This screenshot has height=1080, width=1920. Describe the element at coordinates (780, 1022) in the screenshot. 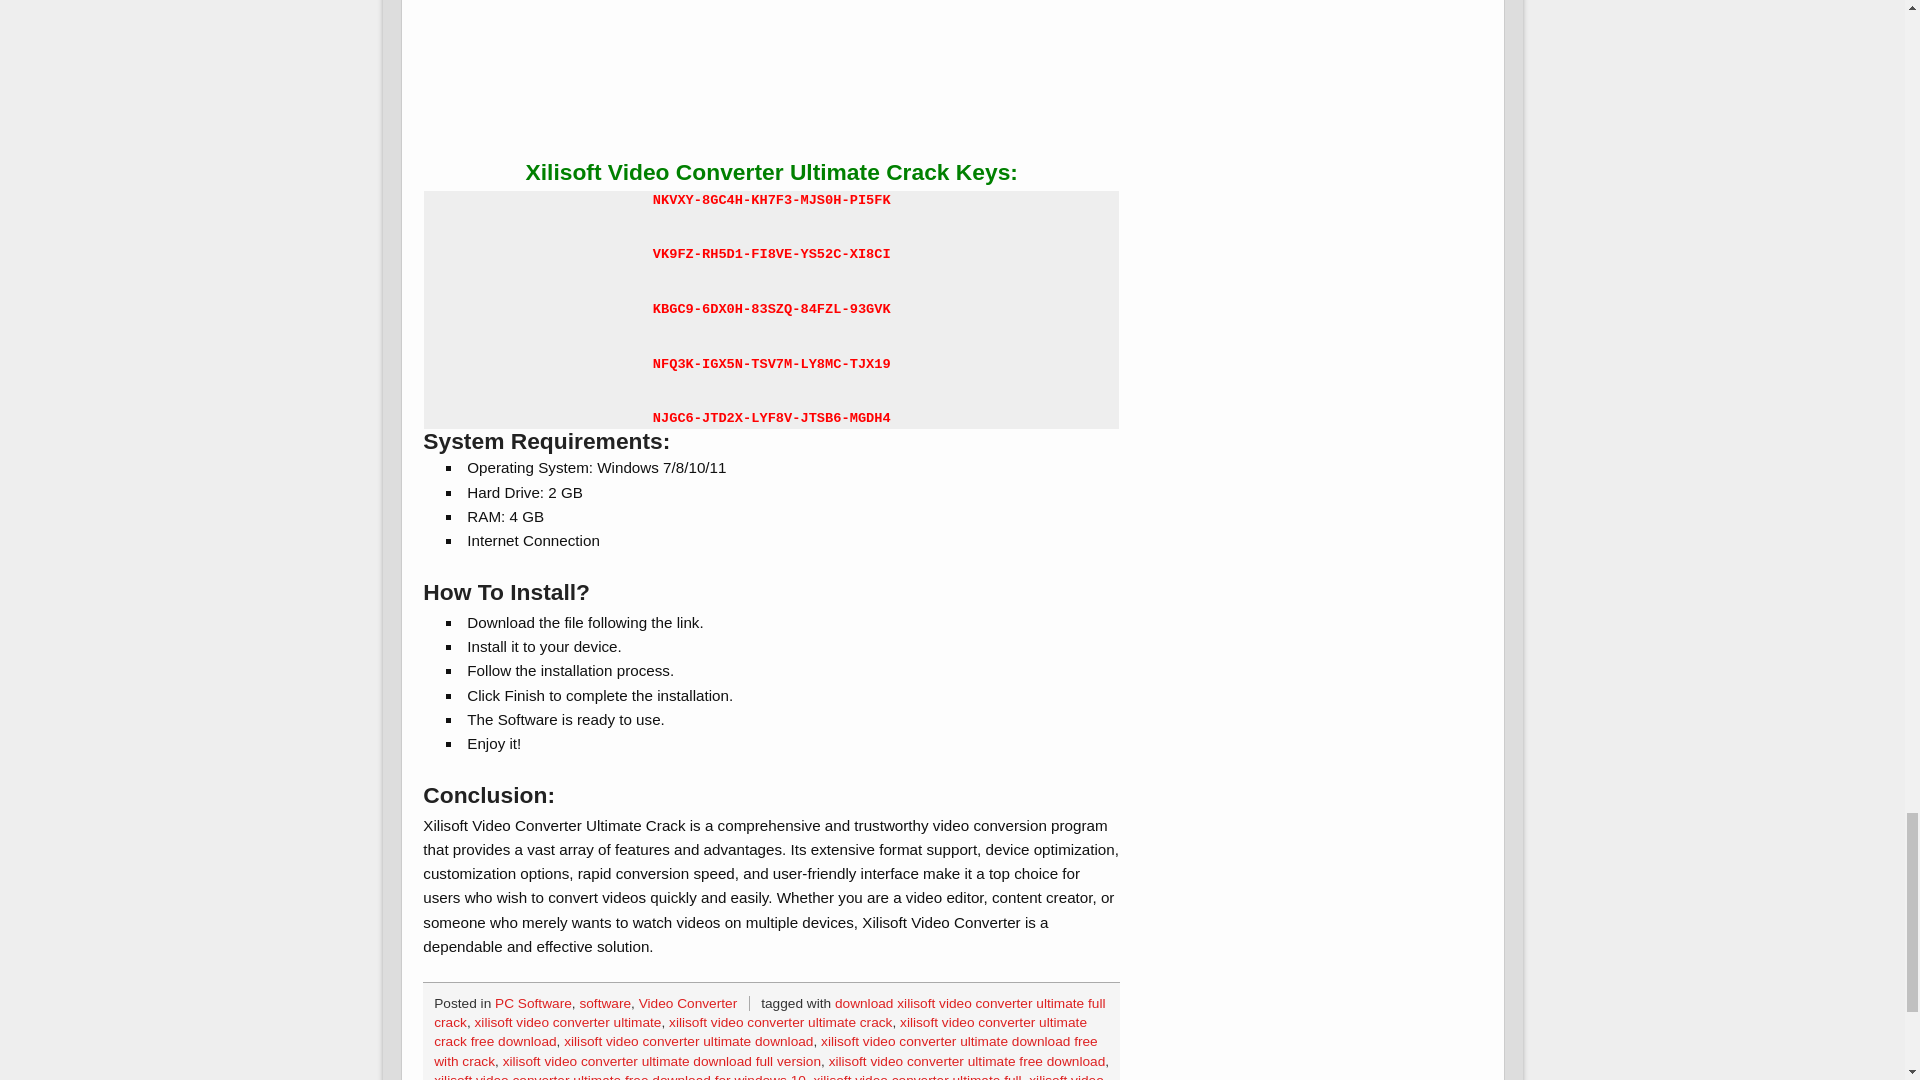

I see `xilisoft video converter ultimate crack` at that location.